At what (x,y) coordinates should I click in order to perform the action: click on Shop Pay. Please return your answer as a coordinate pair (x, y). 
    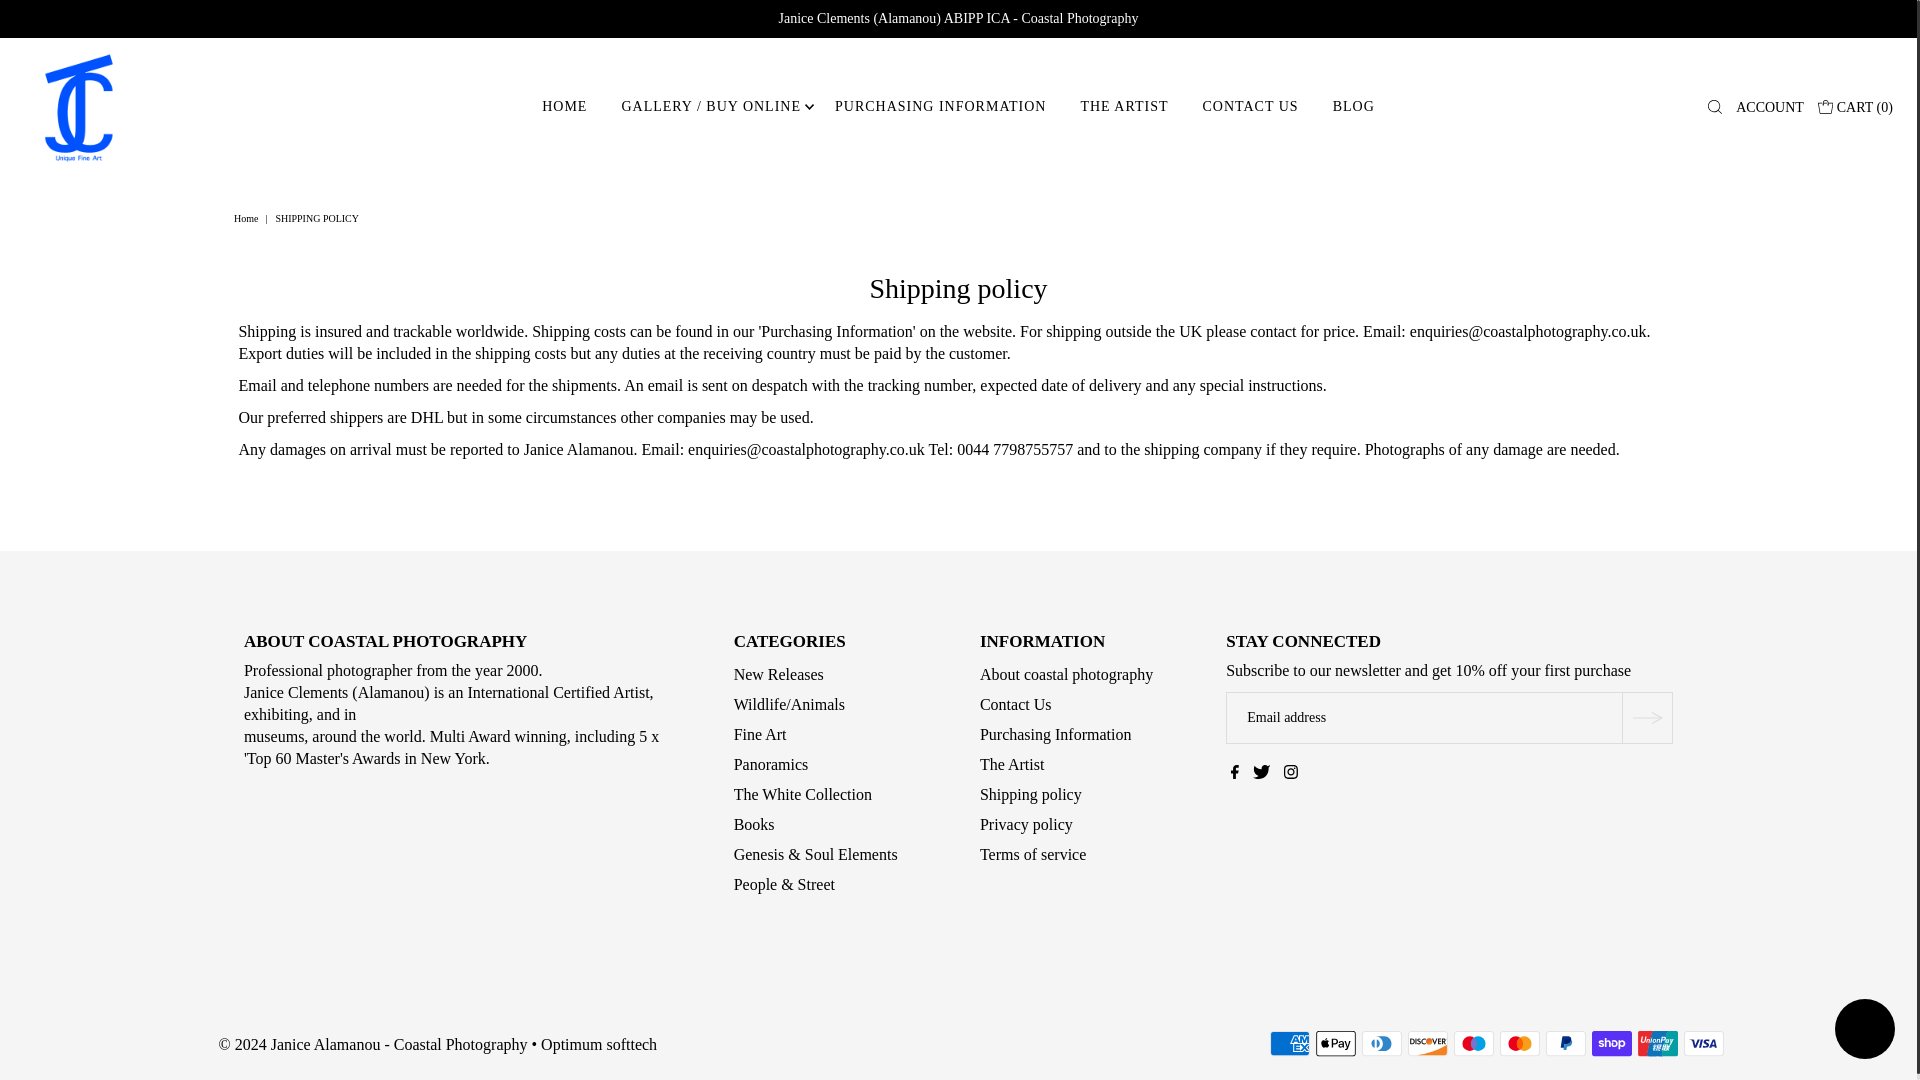
    Looking at the image, I should click on (1612, 1044).